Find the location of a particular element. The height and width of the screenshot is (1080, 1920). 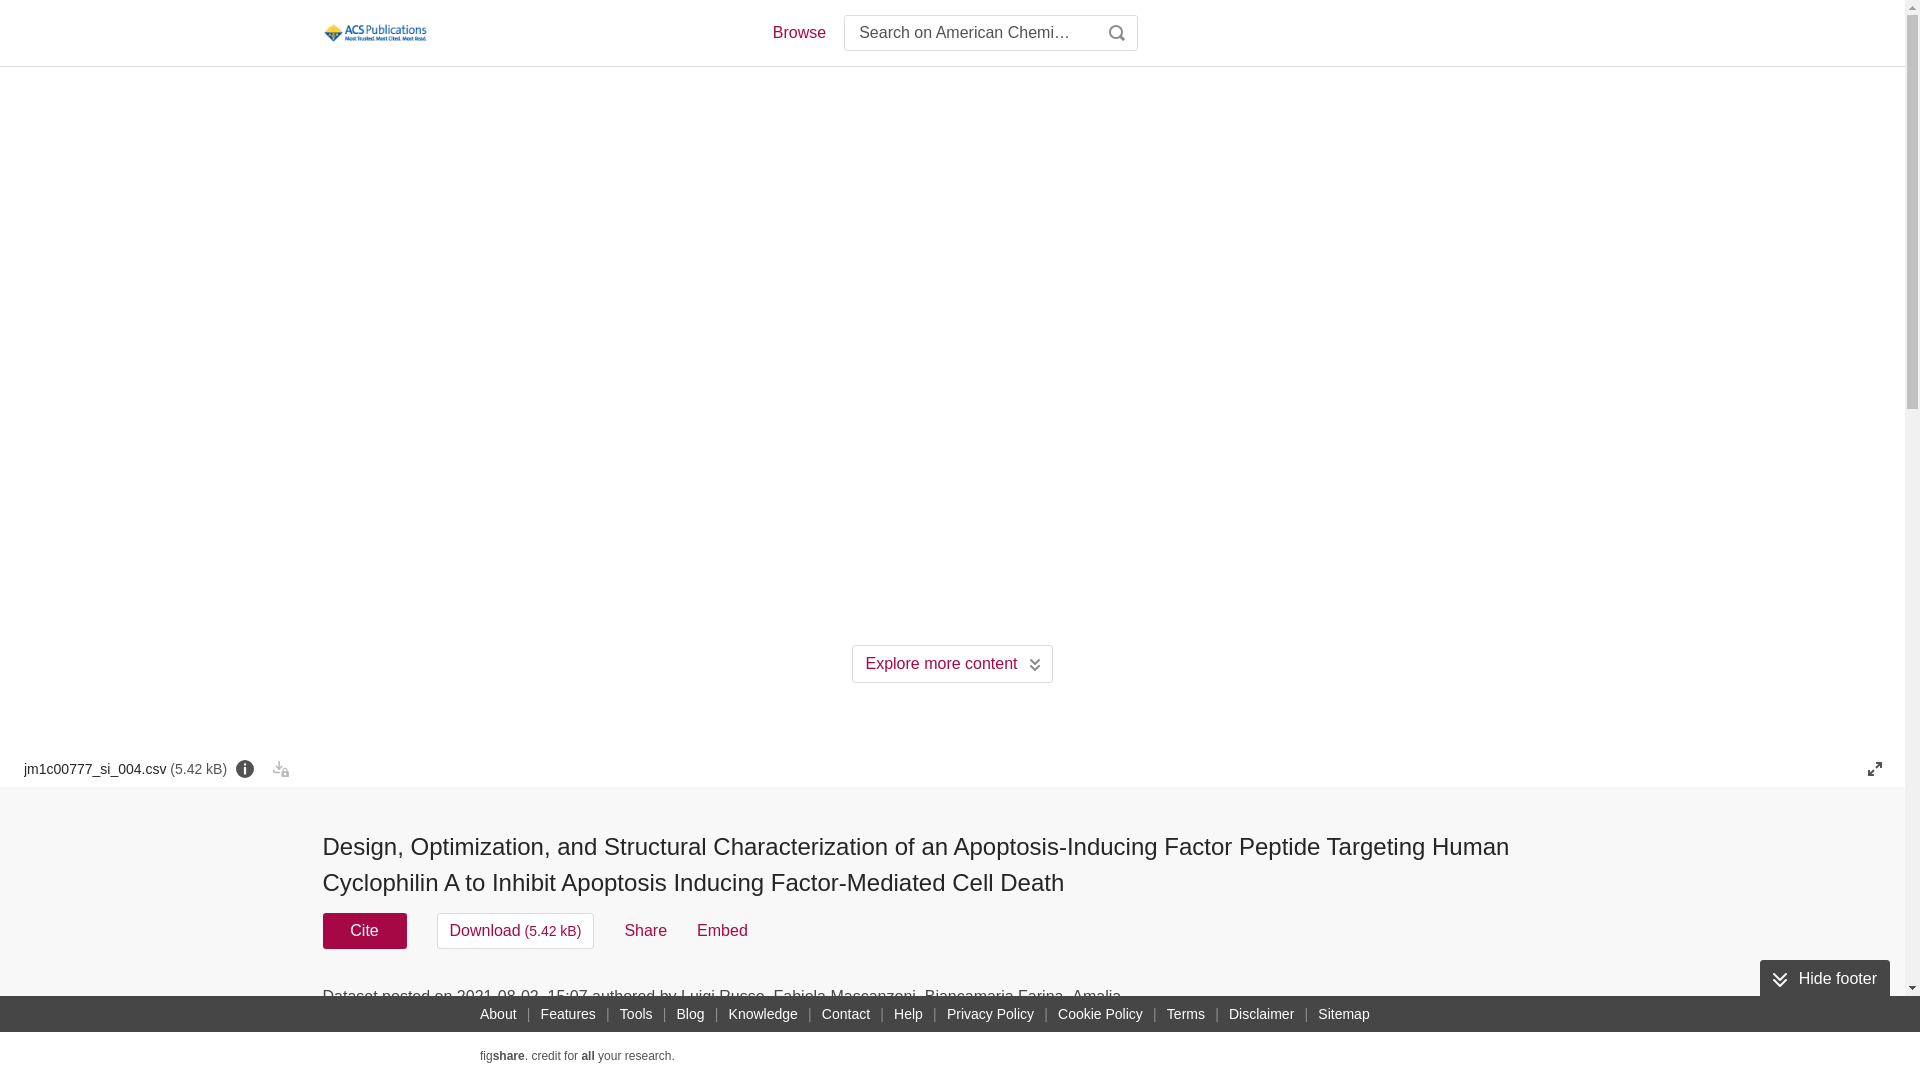

Cite is located at coordinates (364, 930).